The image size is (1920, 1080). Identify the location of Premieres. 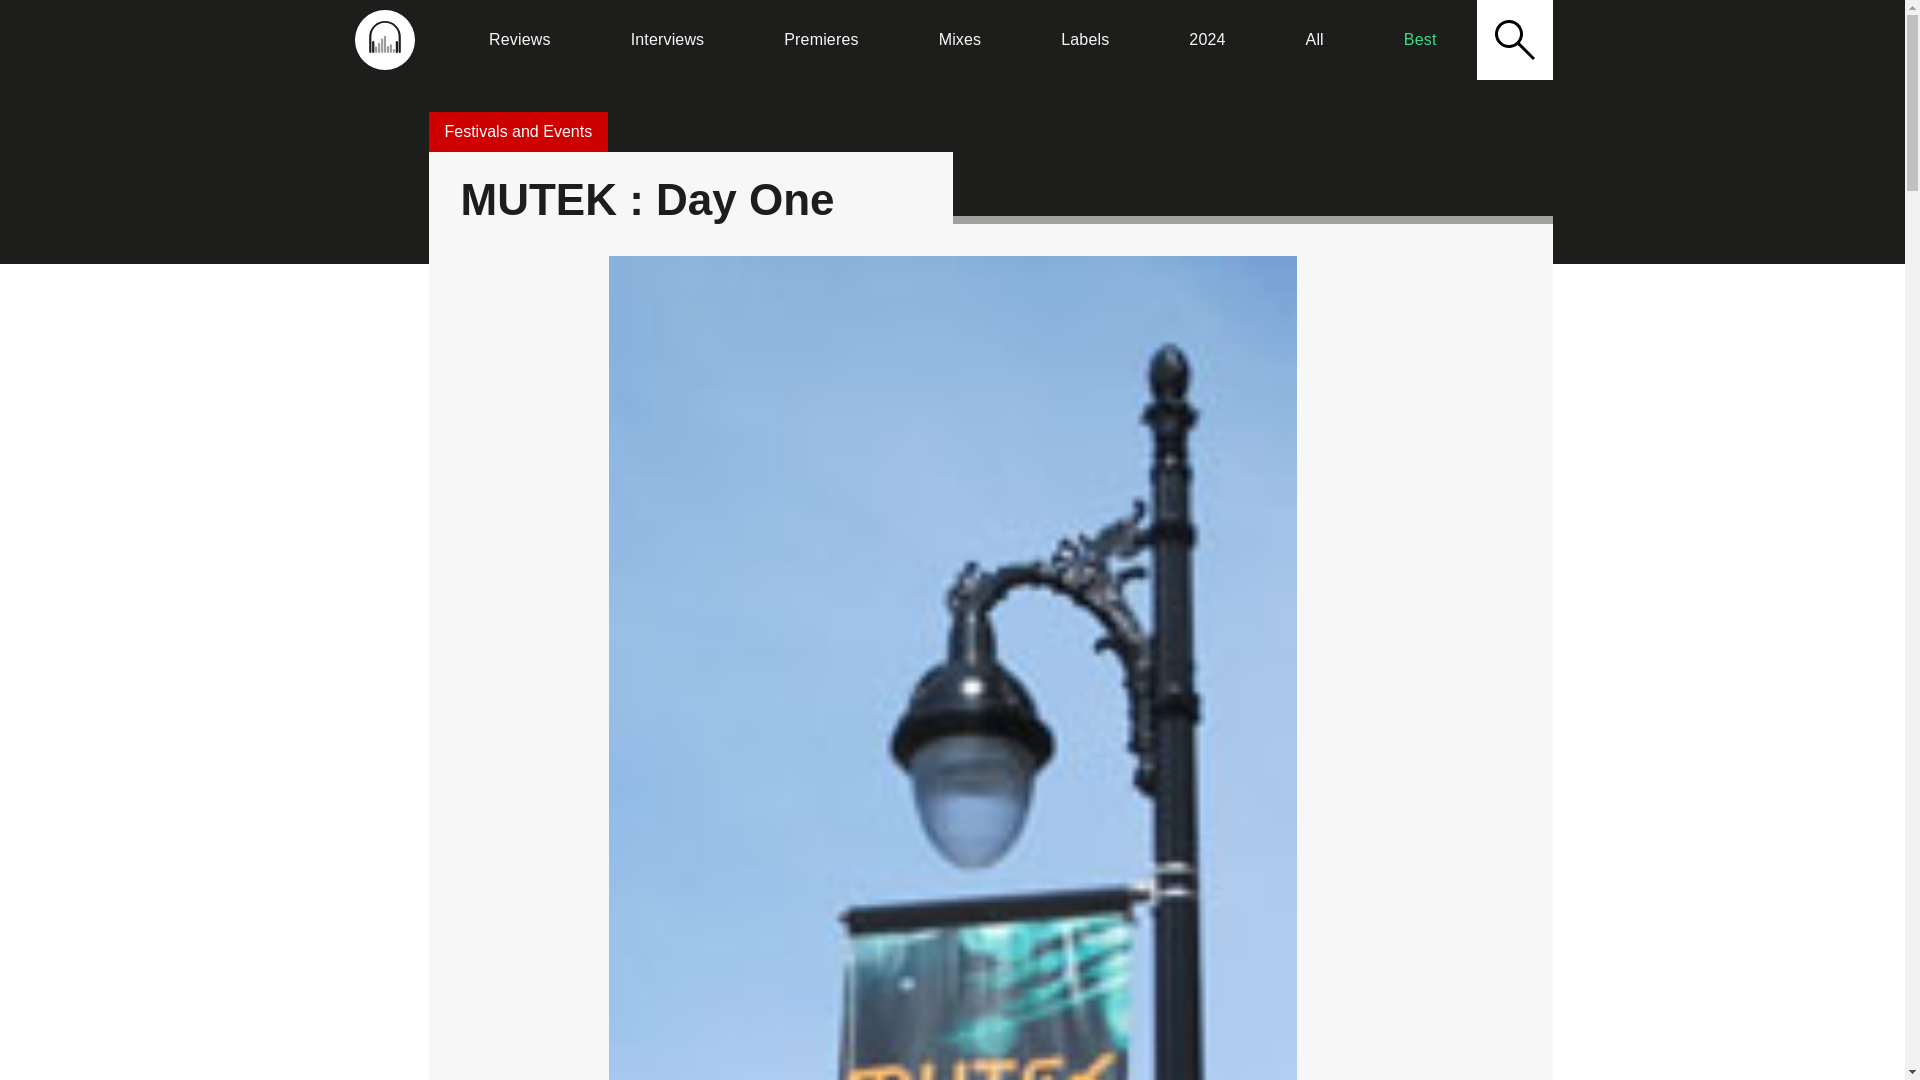
(820, 40).